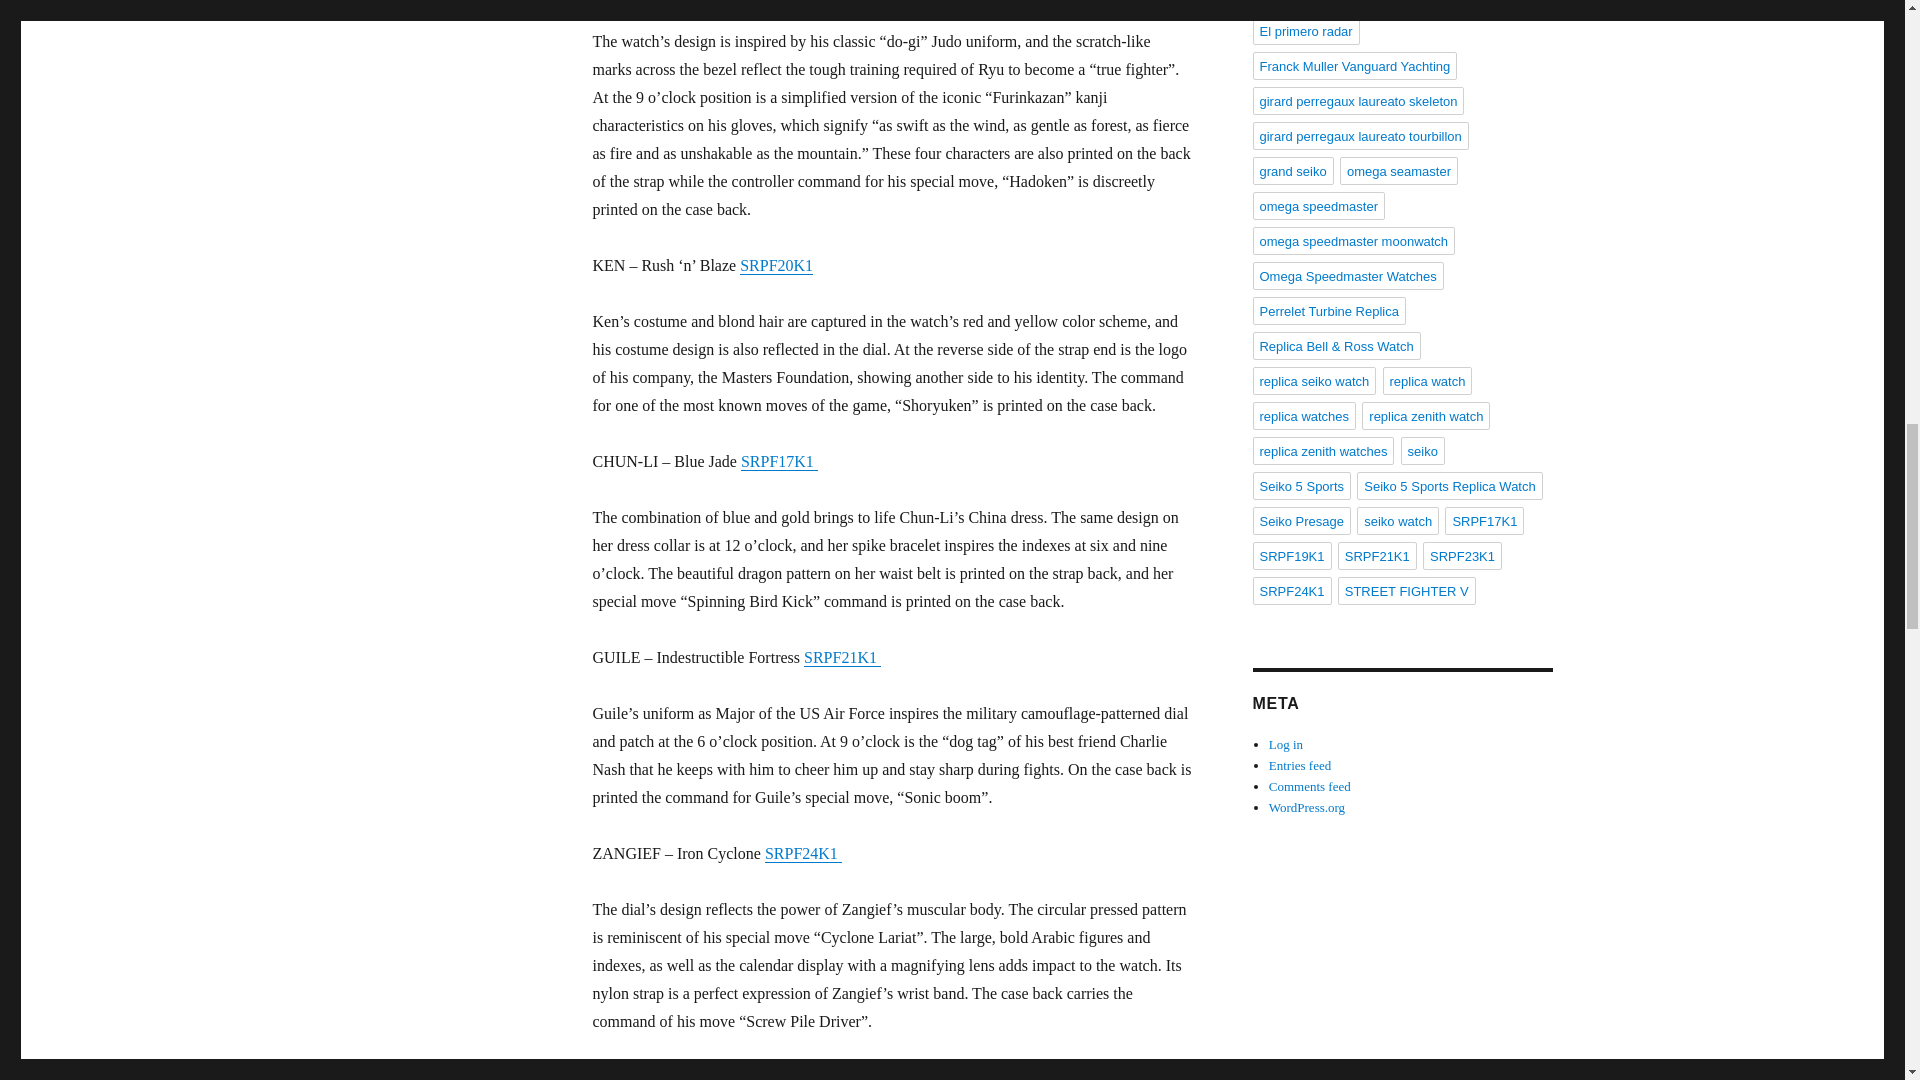  What do you see at coordinates (842, 658) in the screenshot?
I see `SRPF21K1 ` at bounding box center [842, 658].